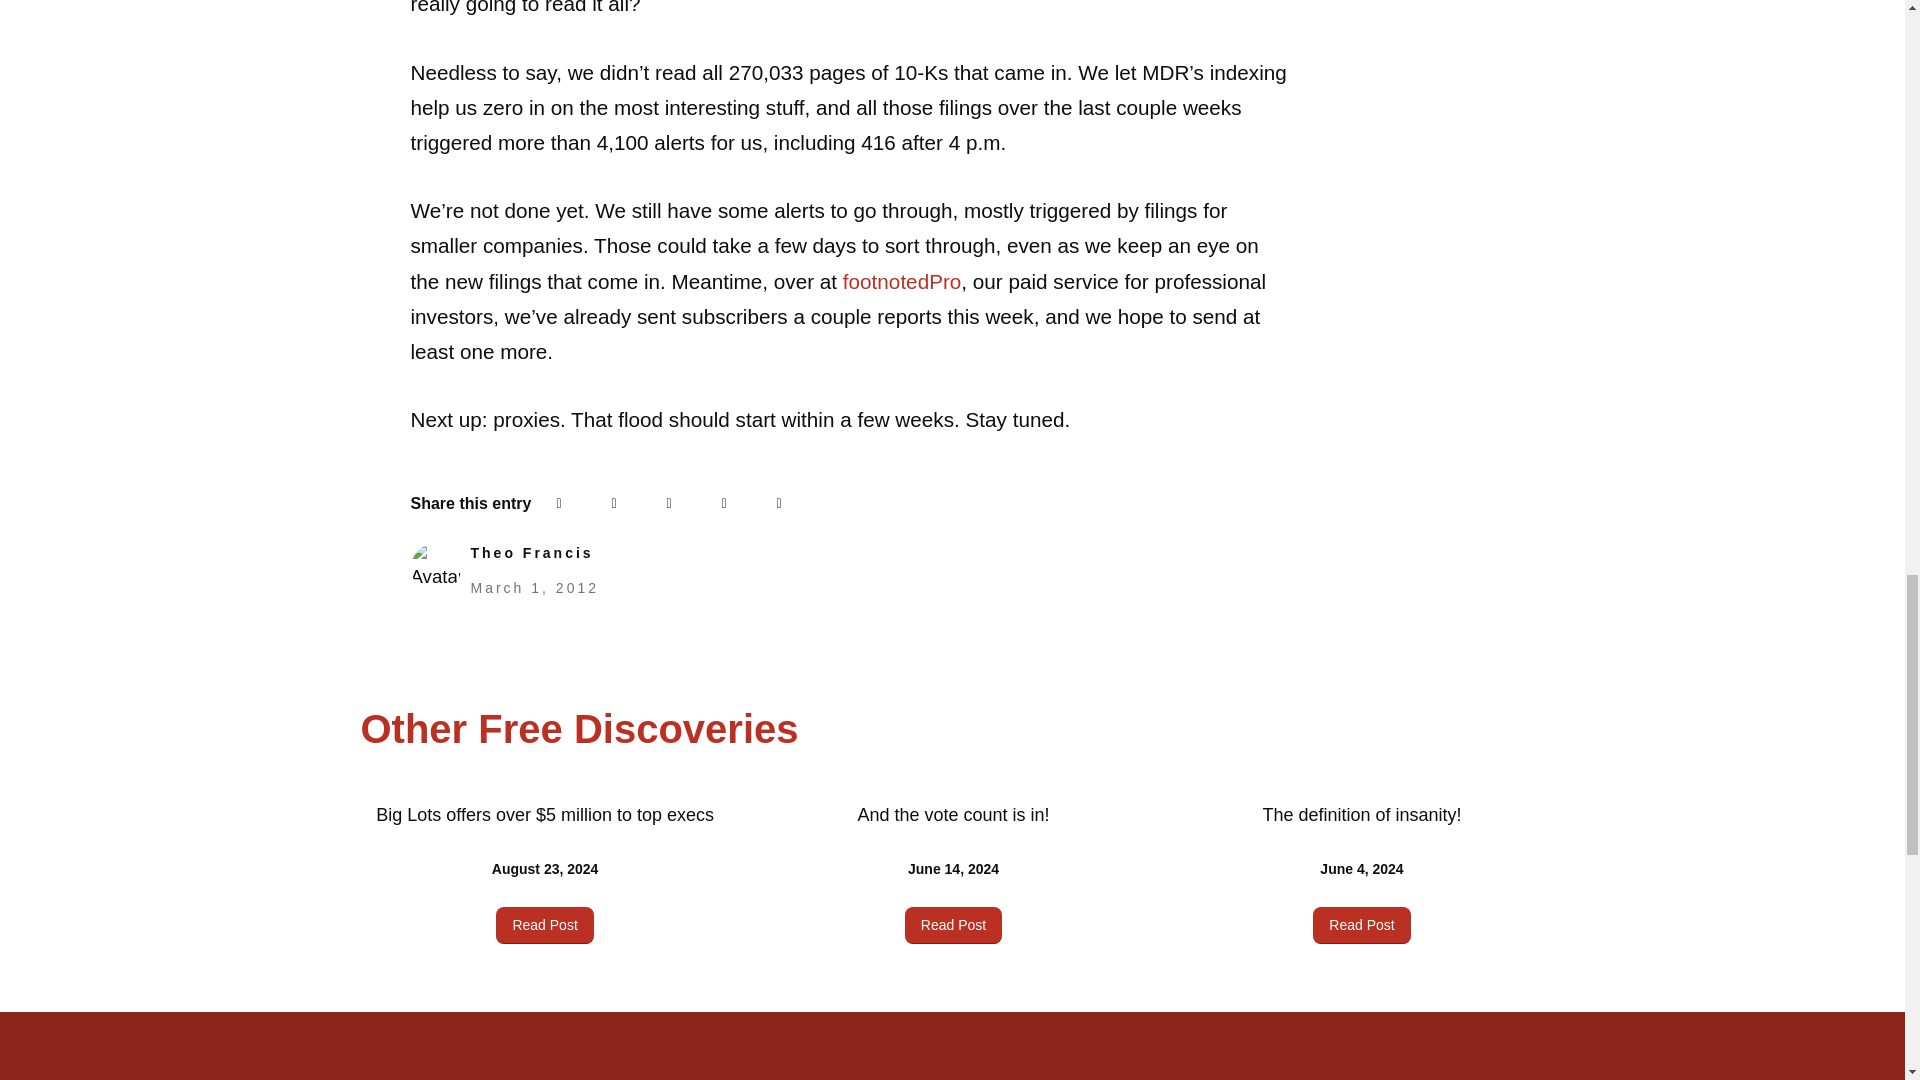 Image resolution: width=1920 pixels, height=1080 pixels. I want to click on Read Post, so click(953, 924).